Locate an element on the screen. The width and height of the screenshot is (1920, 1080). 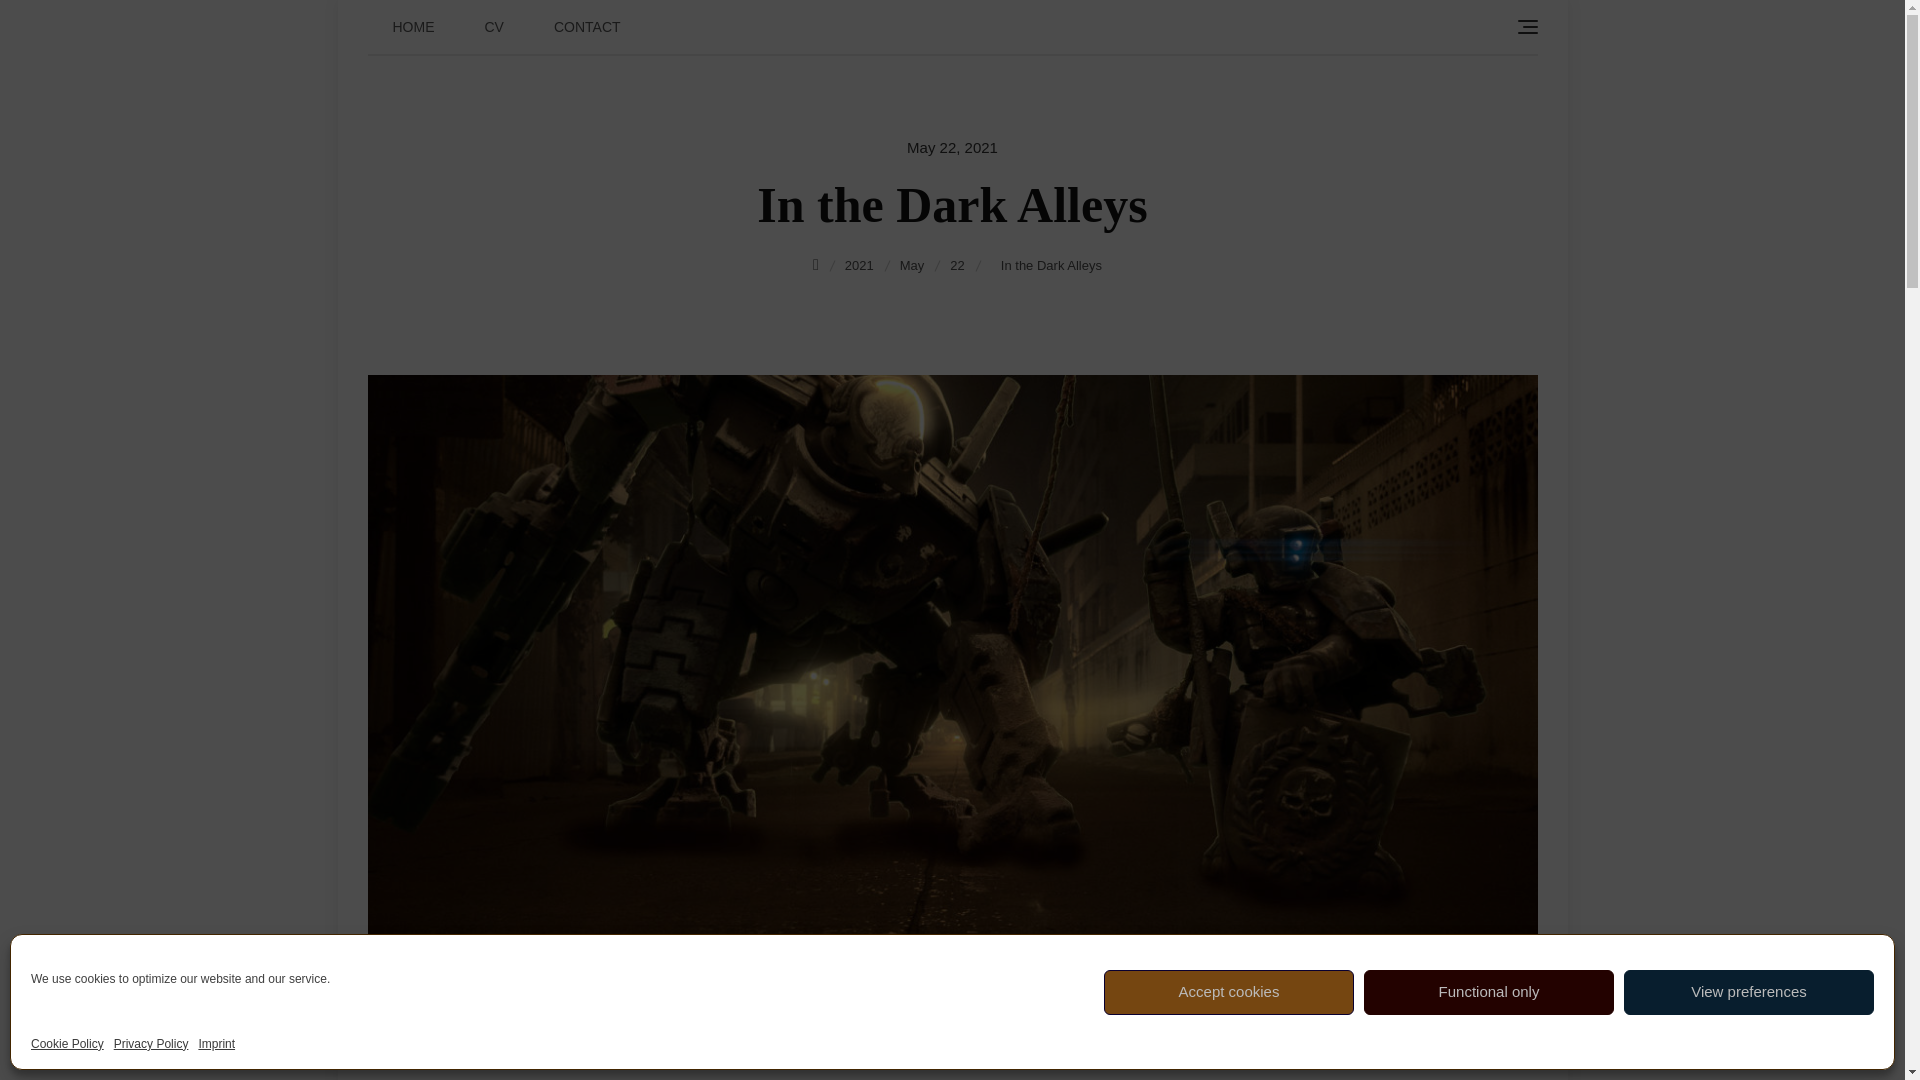
Imprint is located at coordinates (216, 1044).